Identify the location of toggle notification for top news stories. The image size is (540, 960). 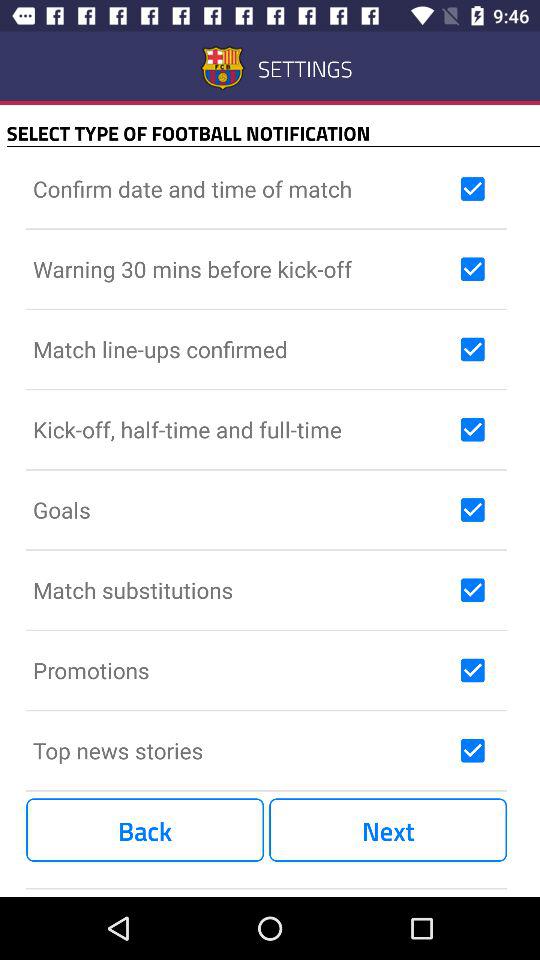
(472, 750).